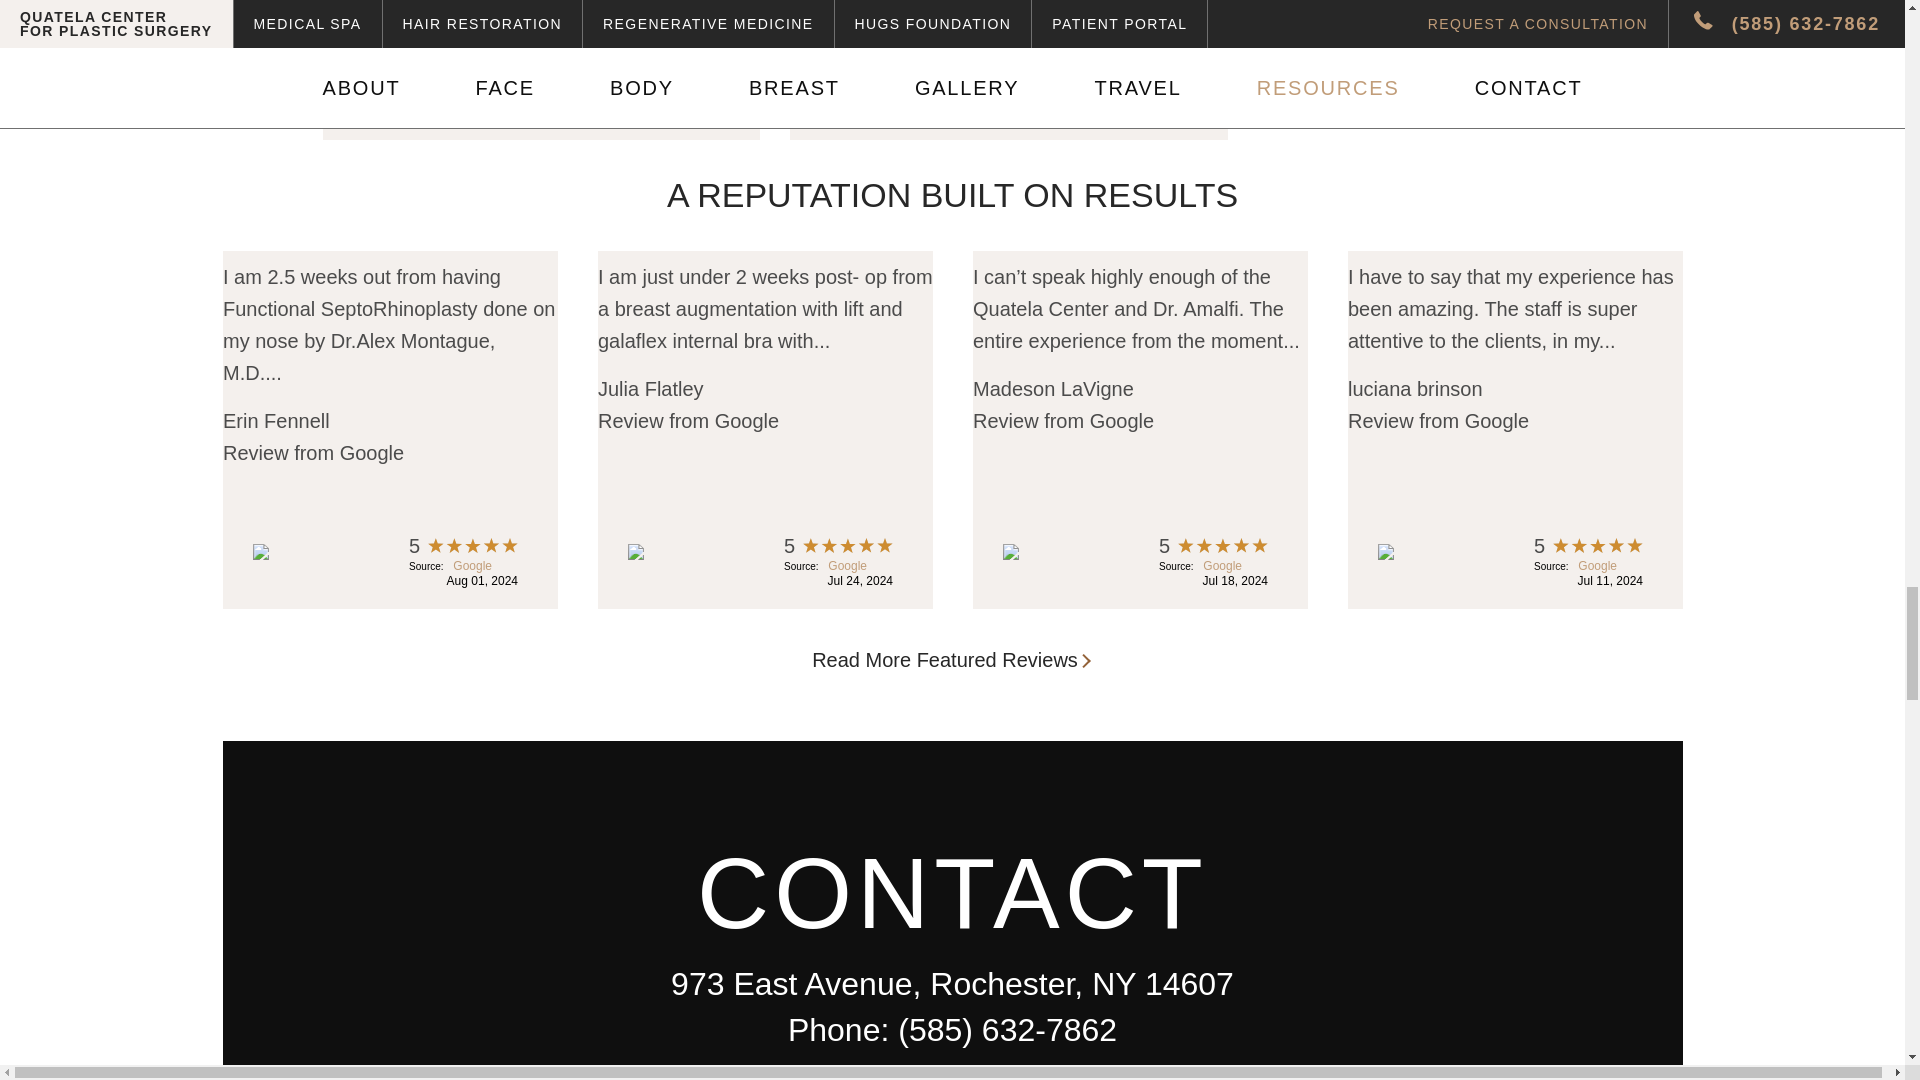 The width and height of the screenshot is (1920, 1080). What do you see at coordinates (541, 70) in the screenshot?
I see `Lindsay House COVID-19 Updates April 2021` at bounding box center [541, 70].